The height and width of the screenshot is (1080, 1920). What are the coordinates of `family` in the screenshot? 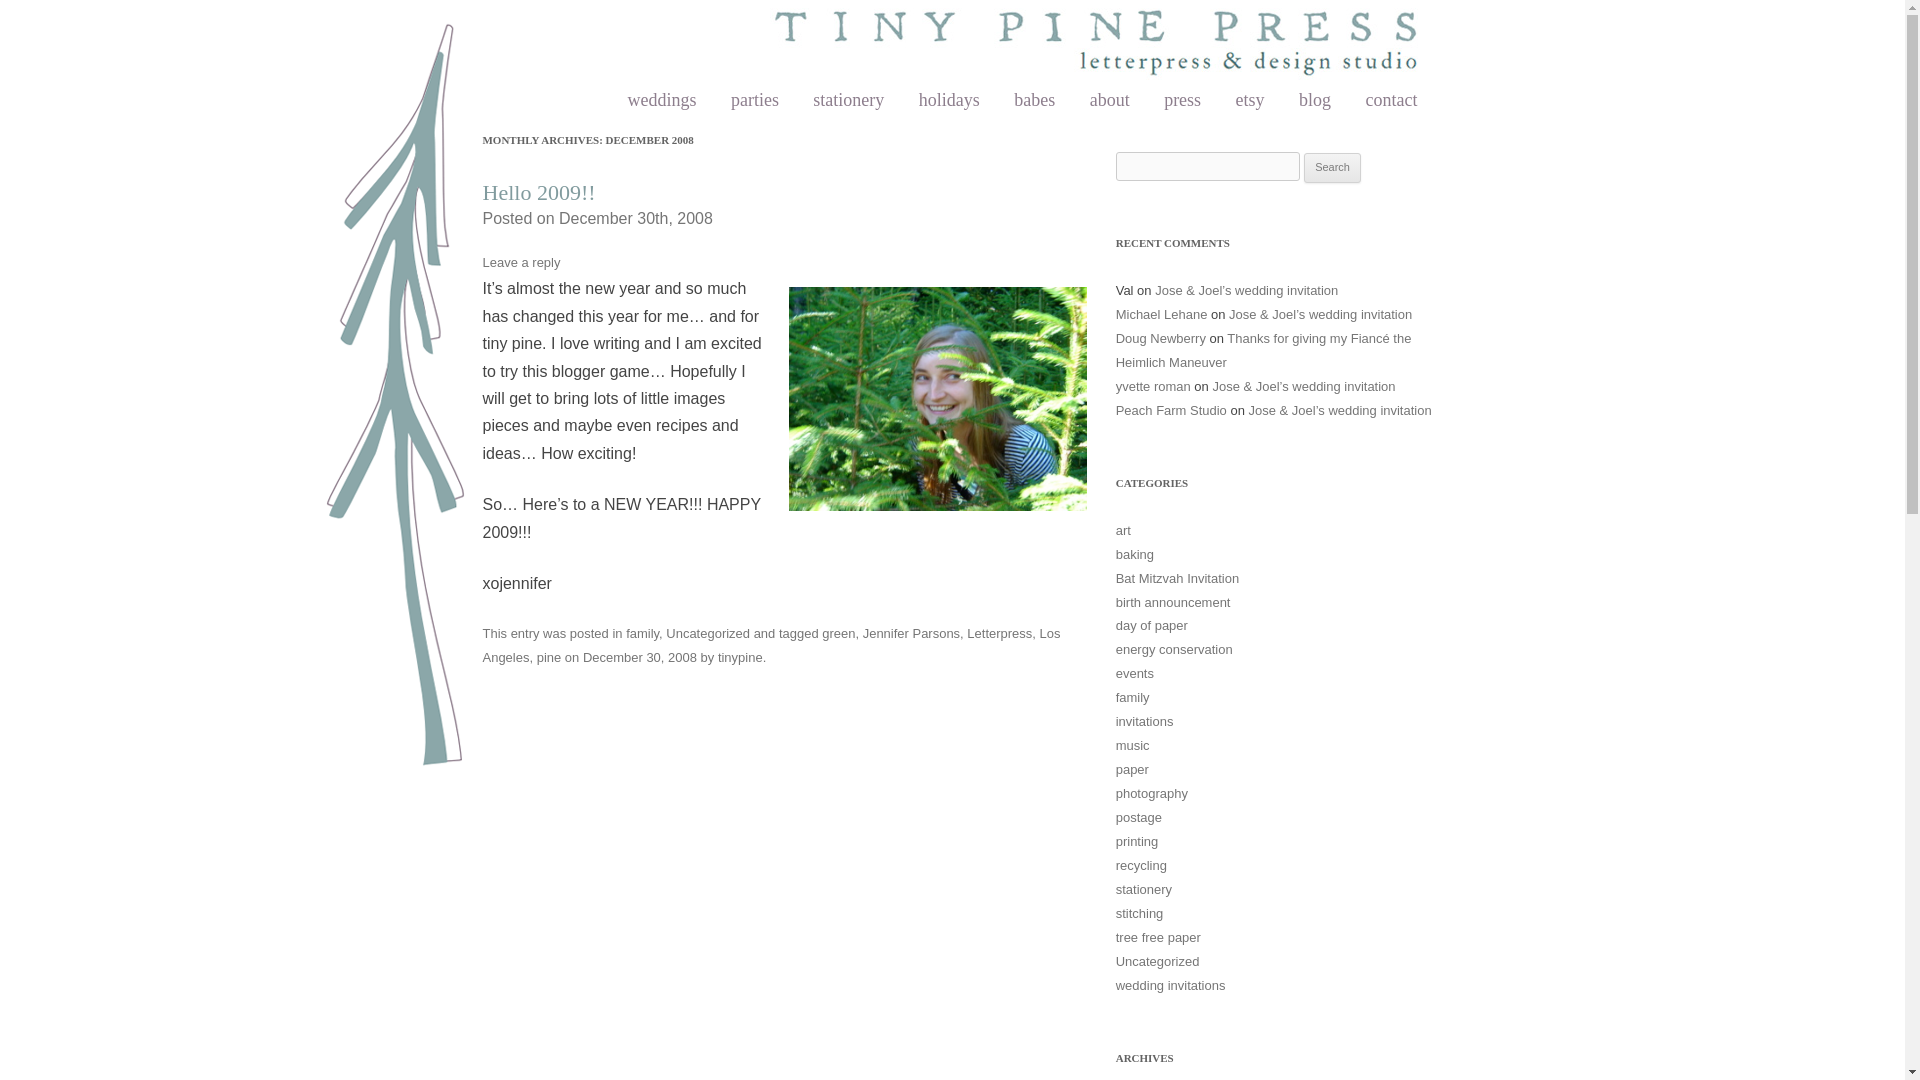 It's located at (642, 634).